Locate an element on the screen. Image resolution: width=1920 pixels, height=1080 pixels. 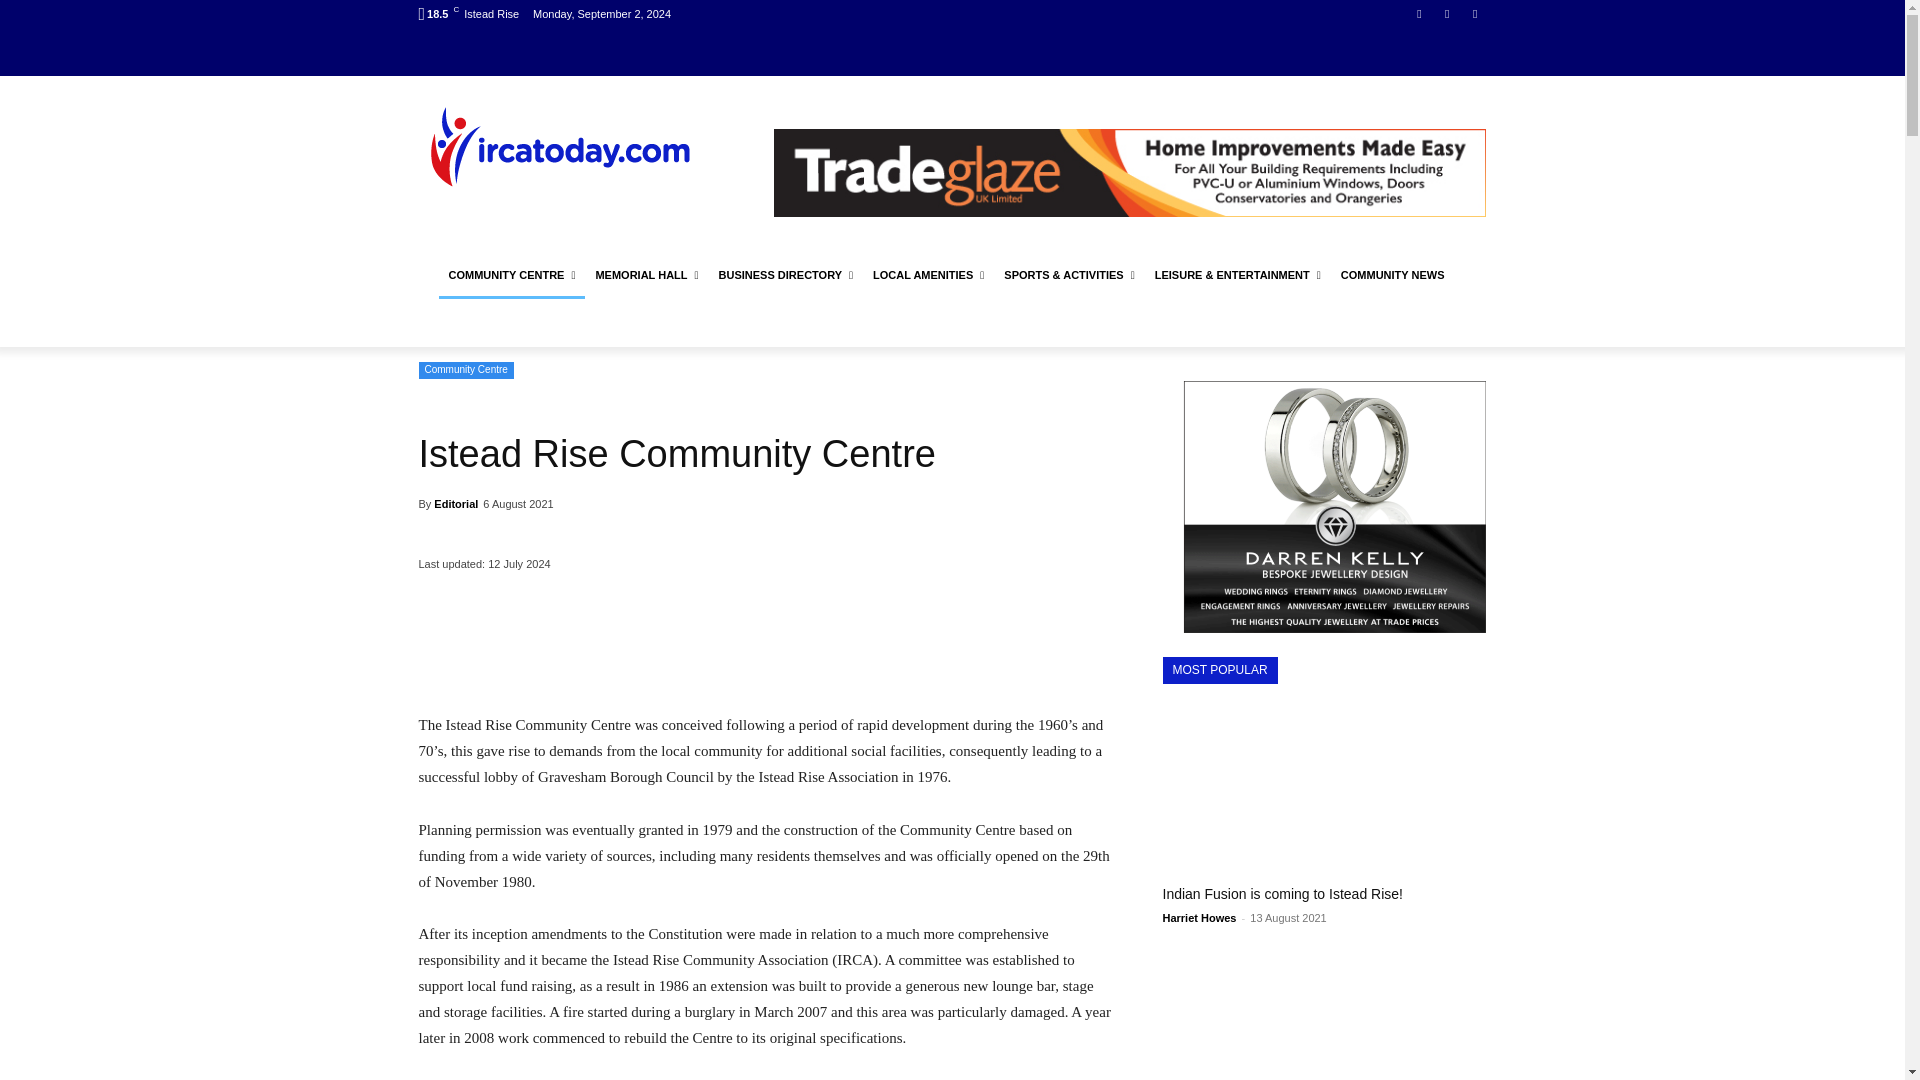
Youtube is located at coordinates (1474, 13).